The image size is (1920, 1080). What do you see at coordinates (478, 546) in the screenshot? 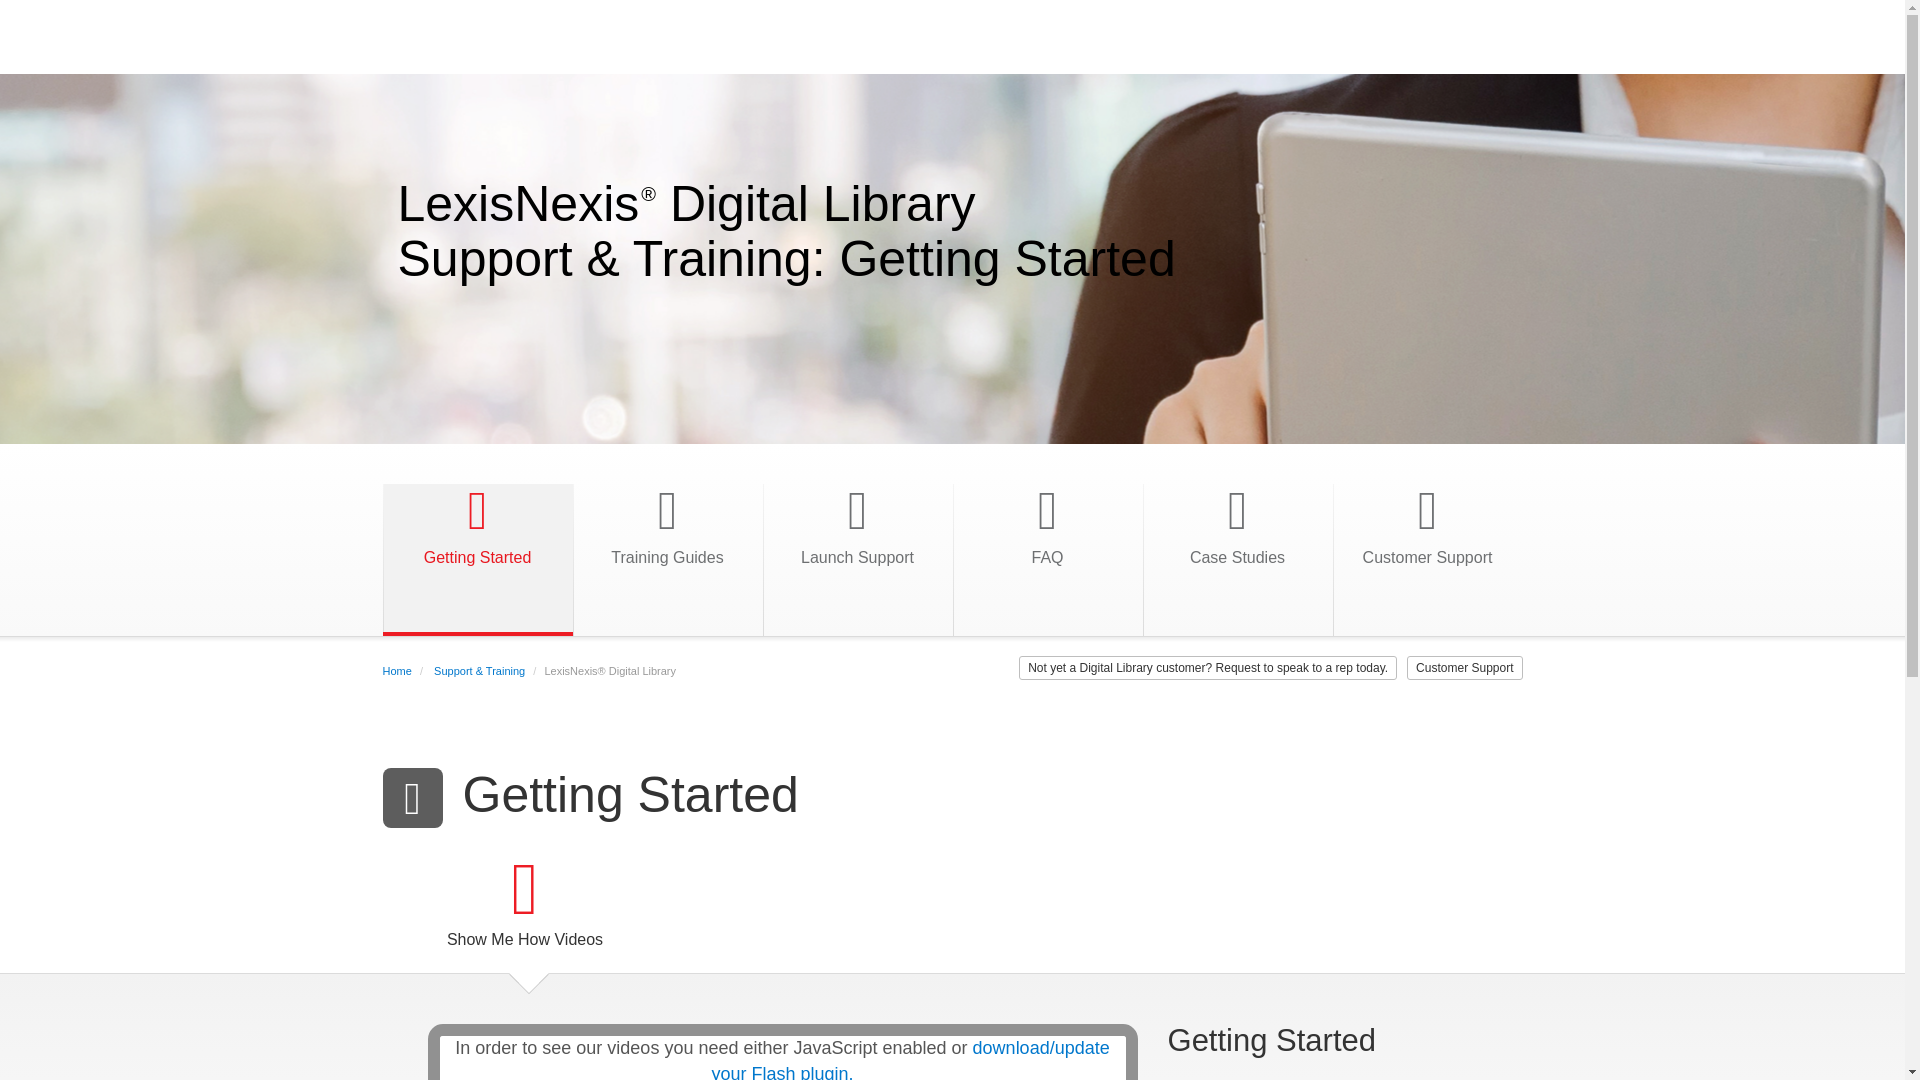
I see `Getting Started` at bounding box center [478, 546].